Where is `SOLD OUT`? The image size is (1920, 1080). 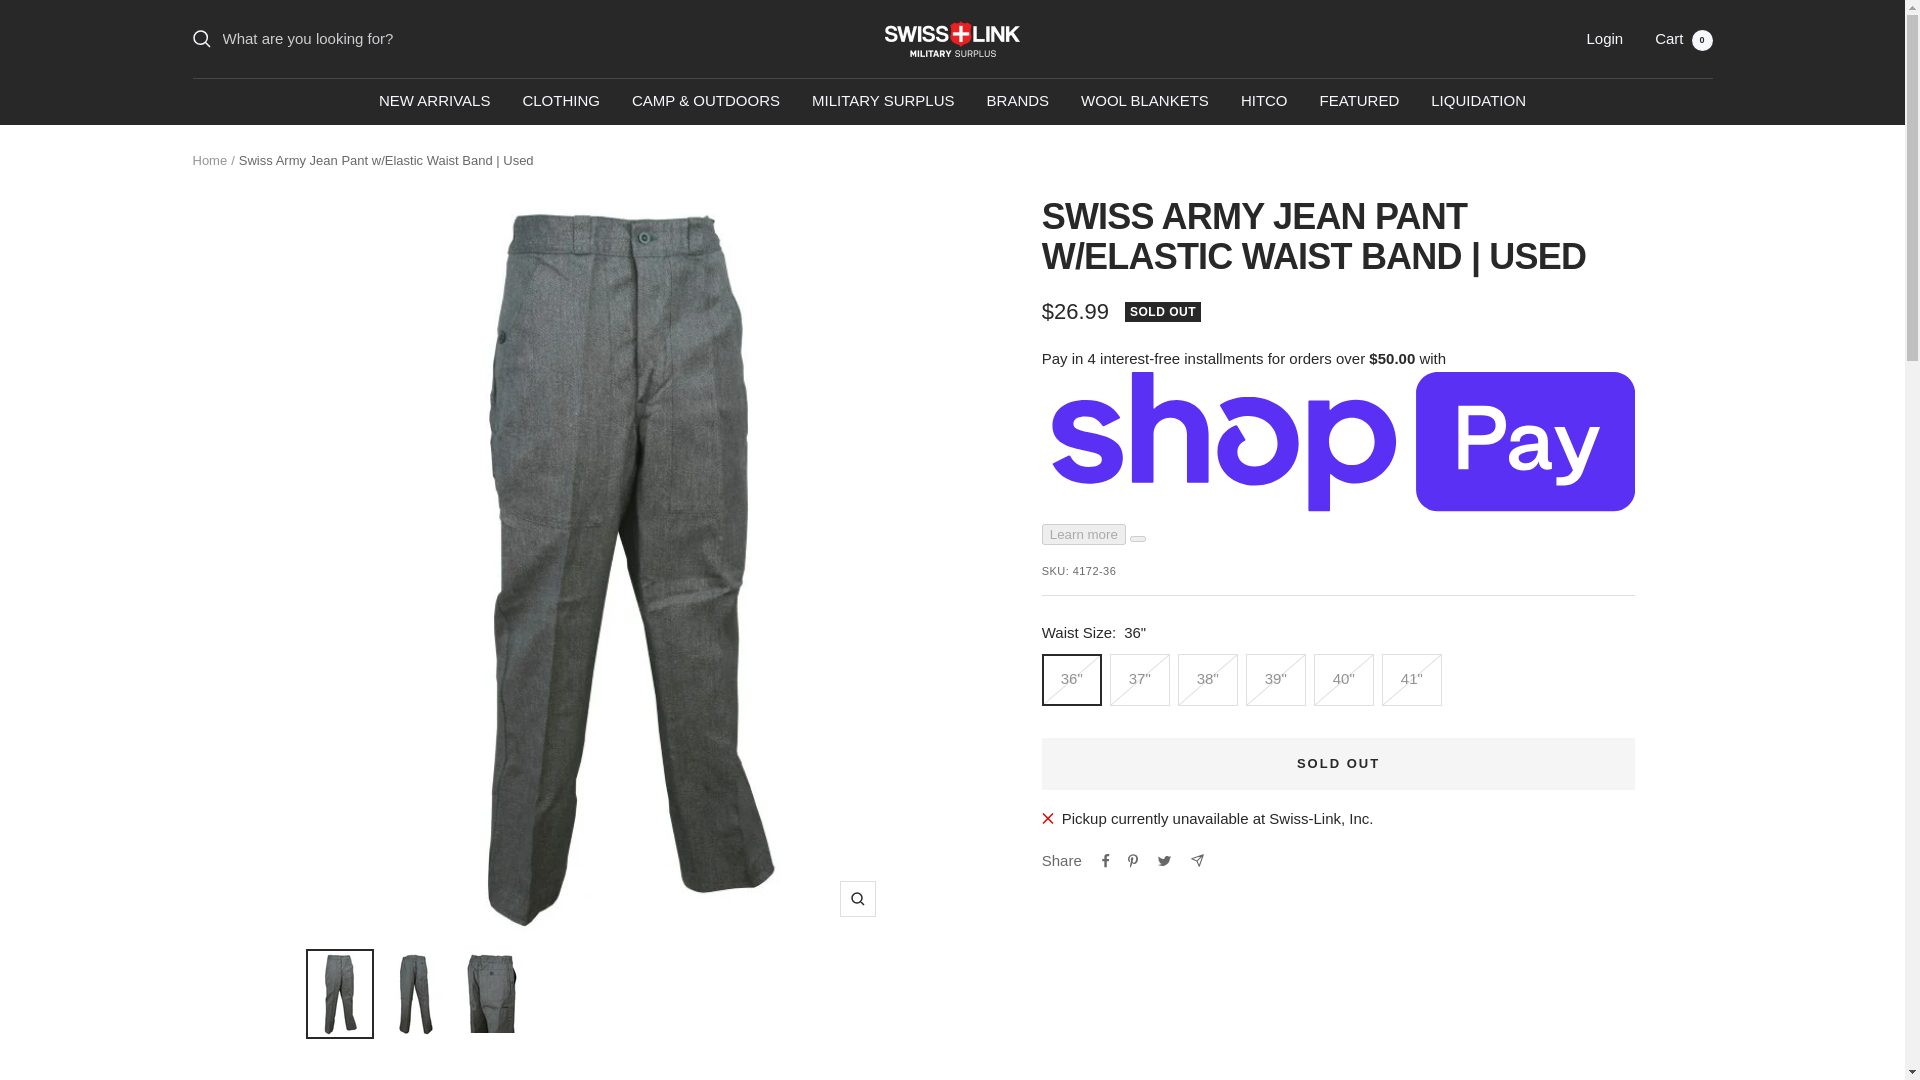 SOLD OUT is located at coordinates (1338, 763).